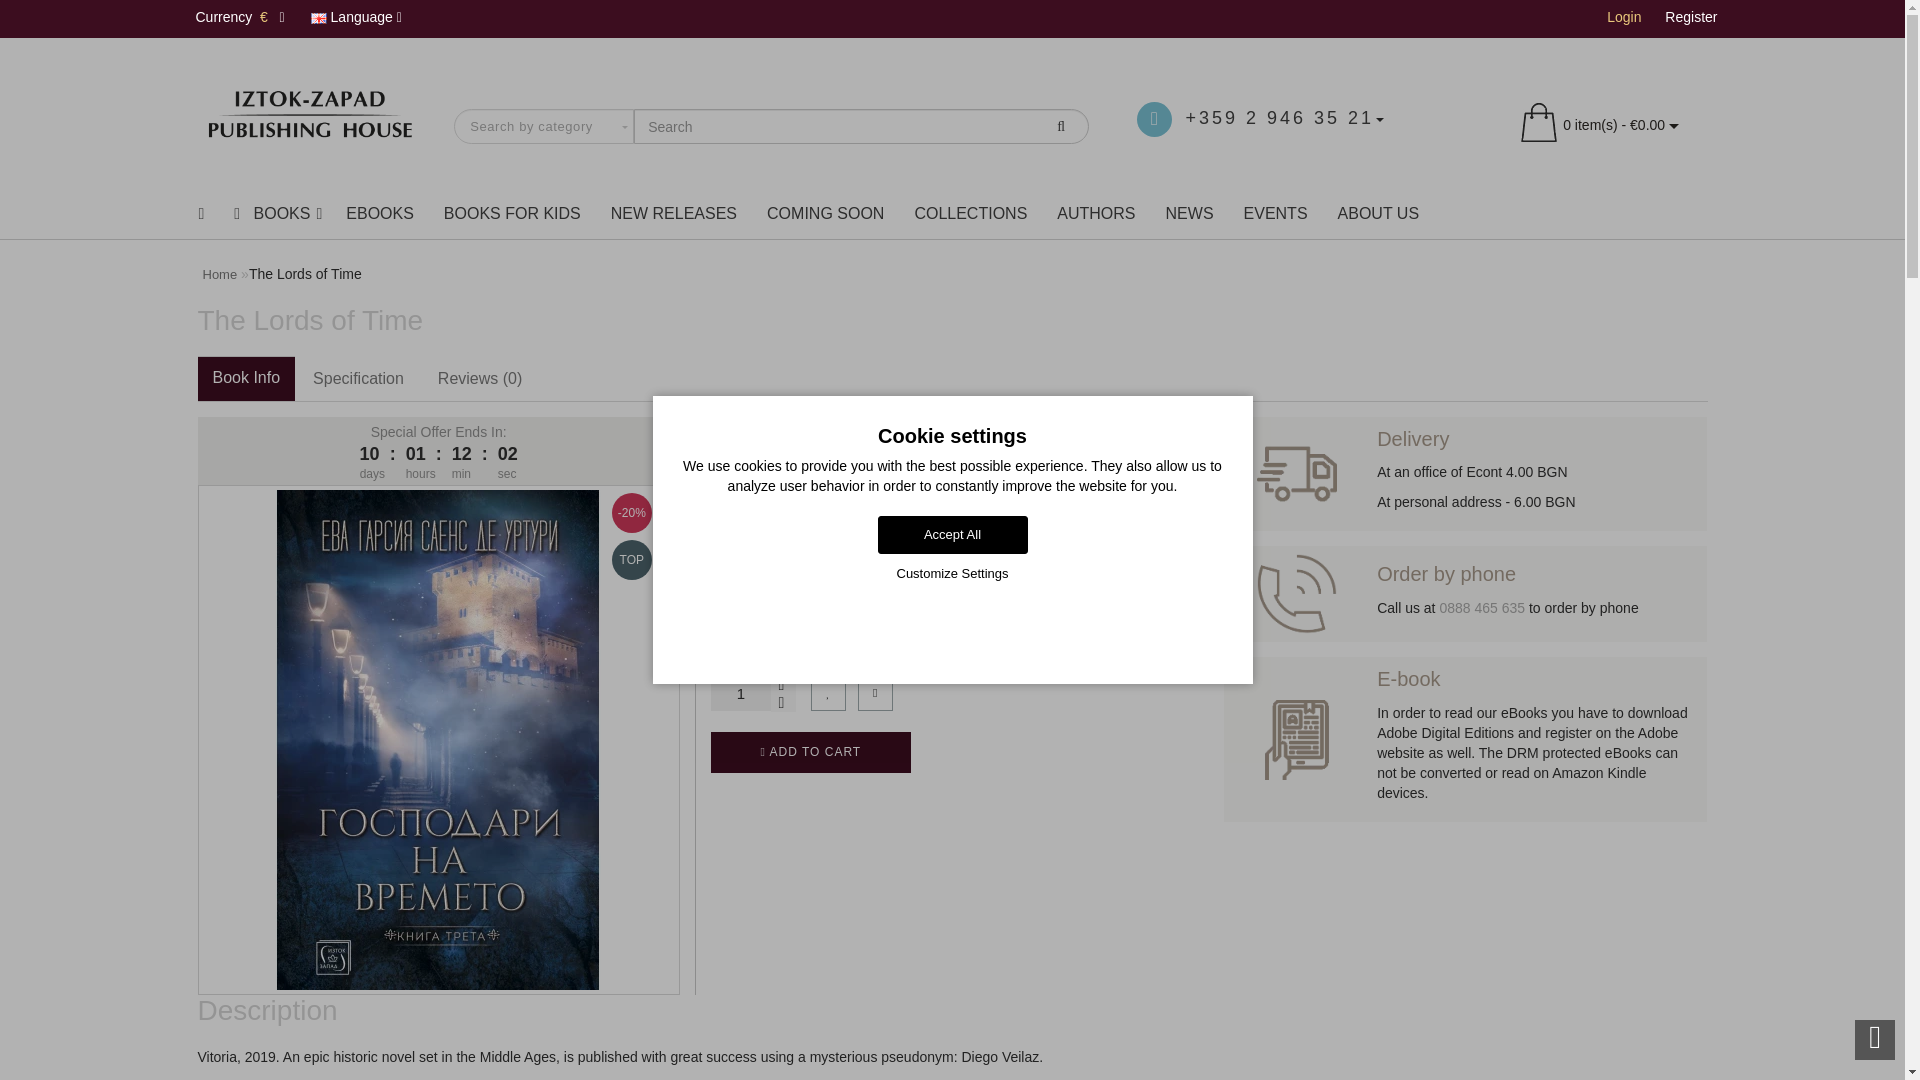 This screenshot has height=1080, width=1920. Describe the element at coordinates (356, 18) in the screenshot. I see `Language` at that location.